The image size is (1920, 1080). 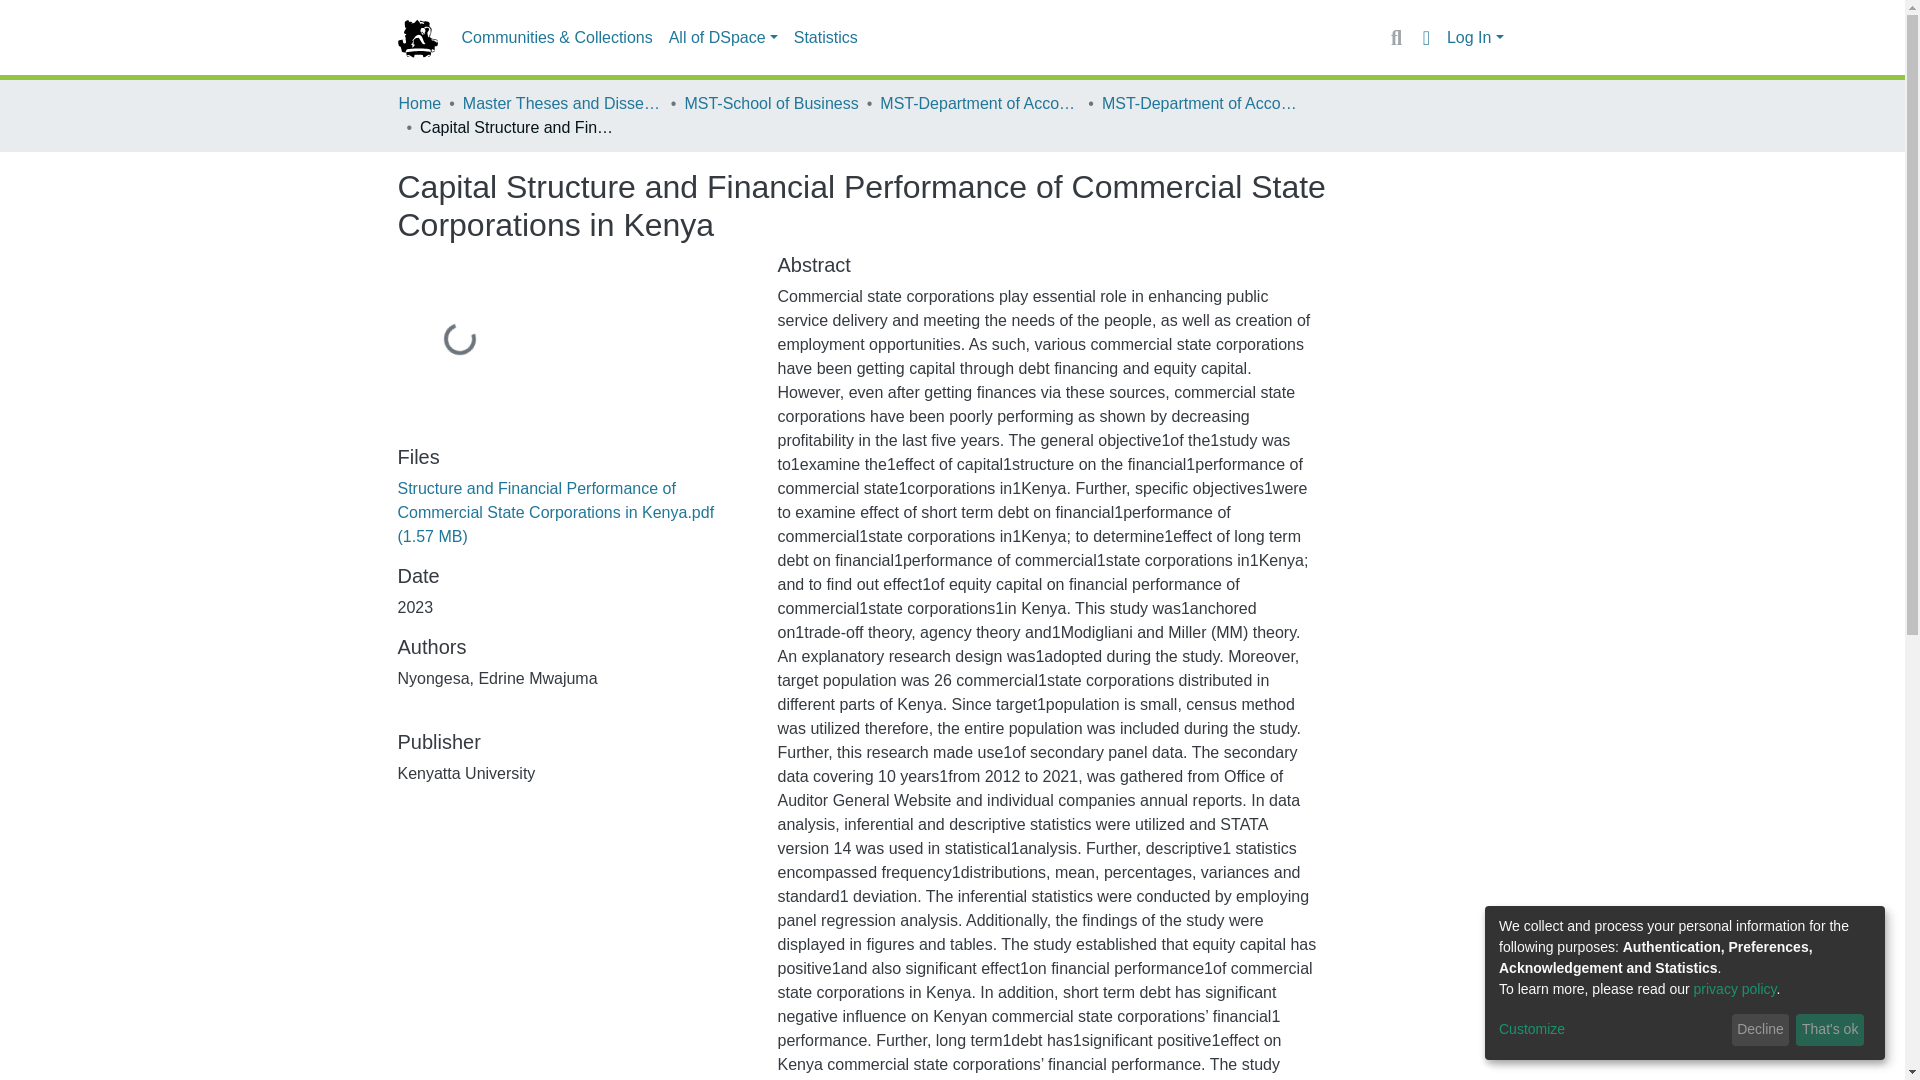 What do you see at coordinates (1830, 1030) in the screenshot?
I see `That's ok` at bounding box center [1830, 1030].